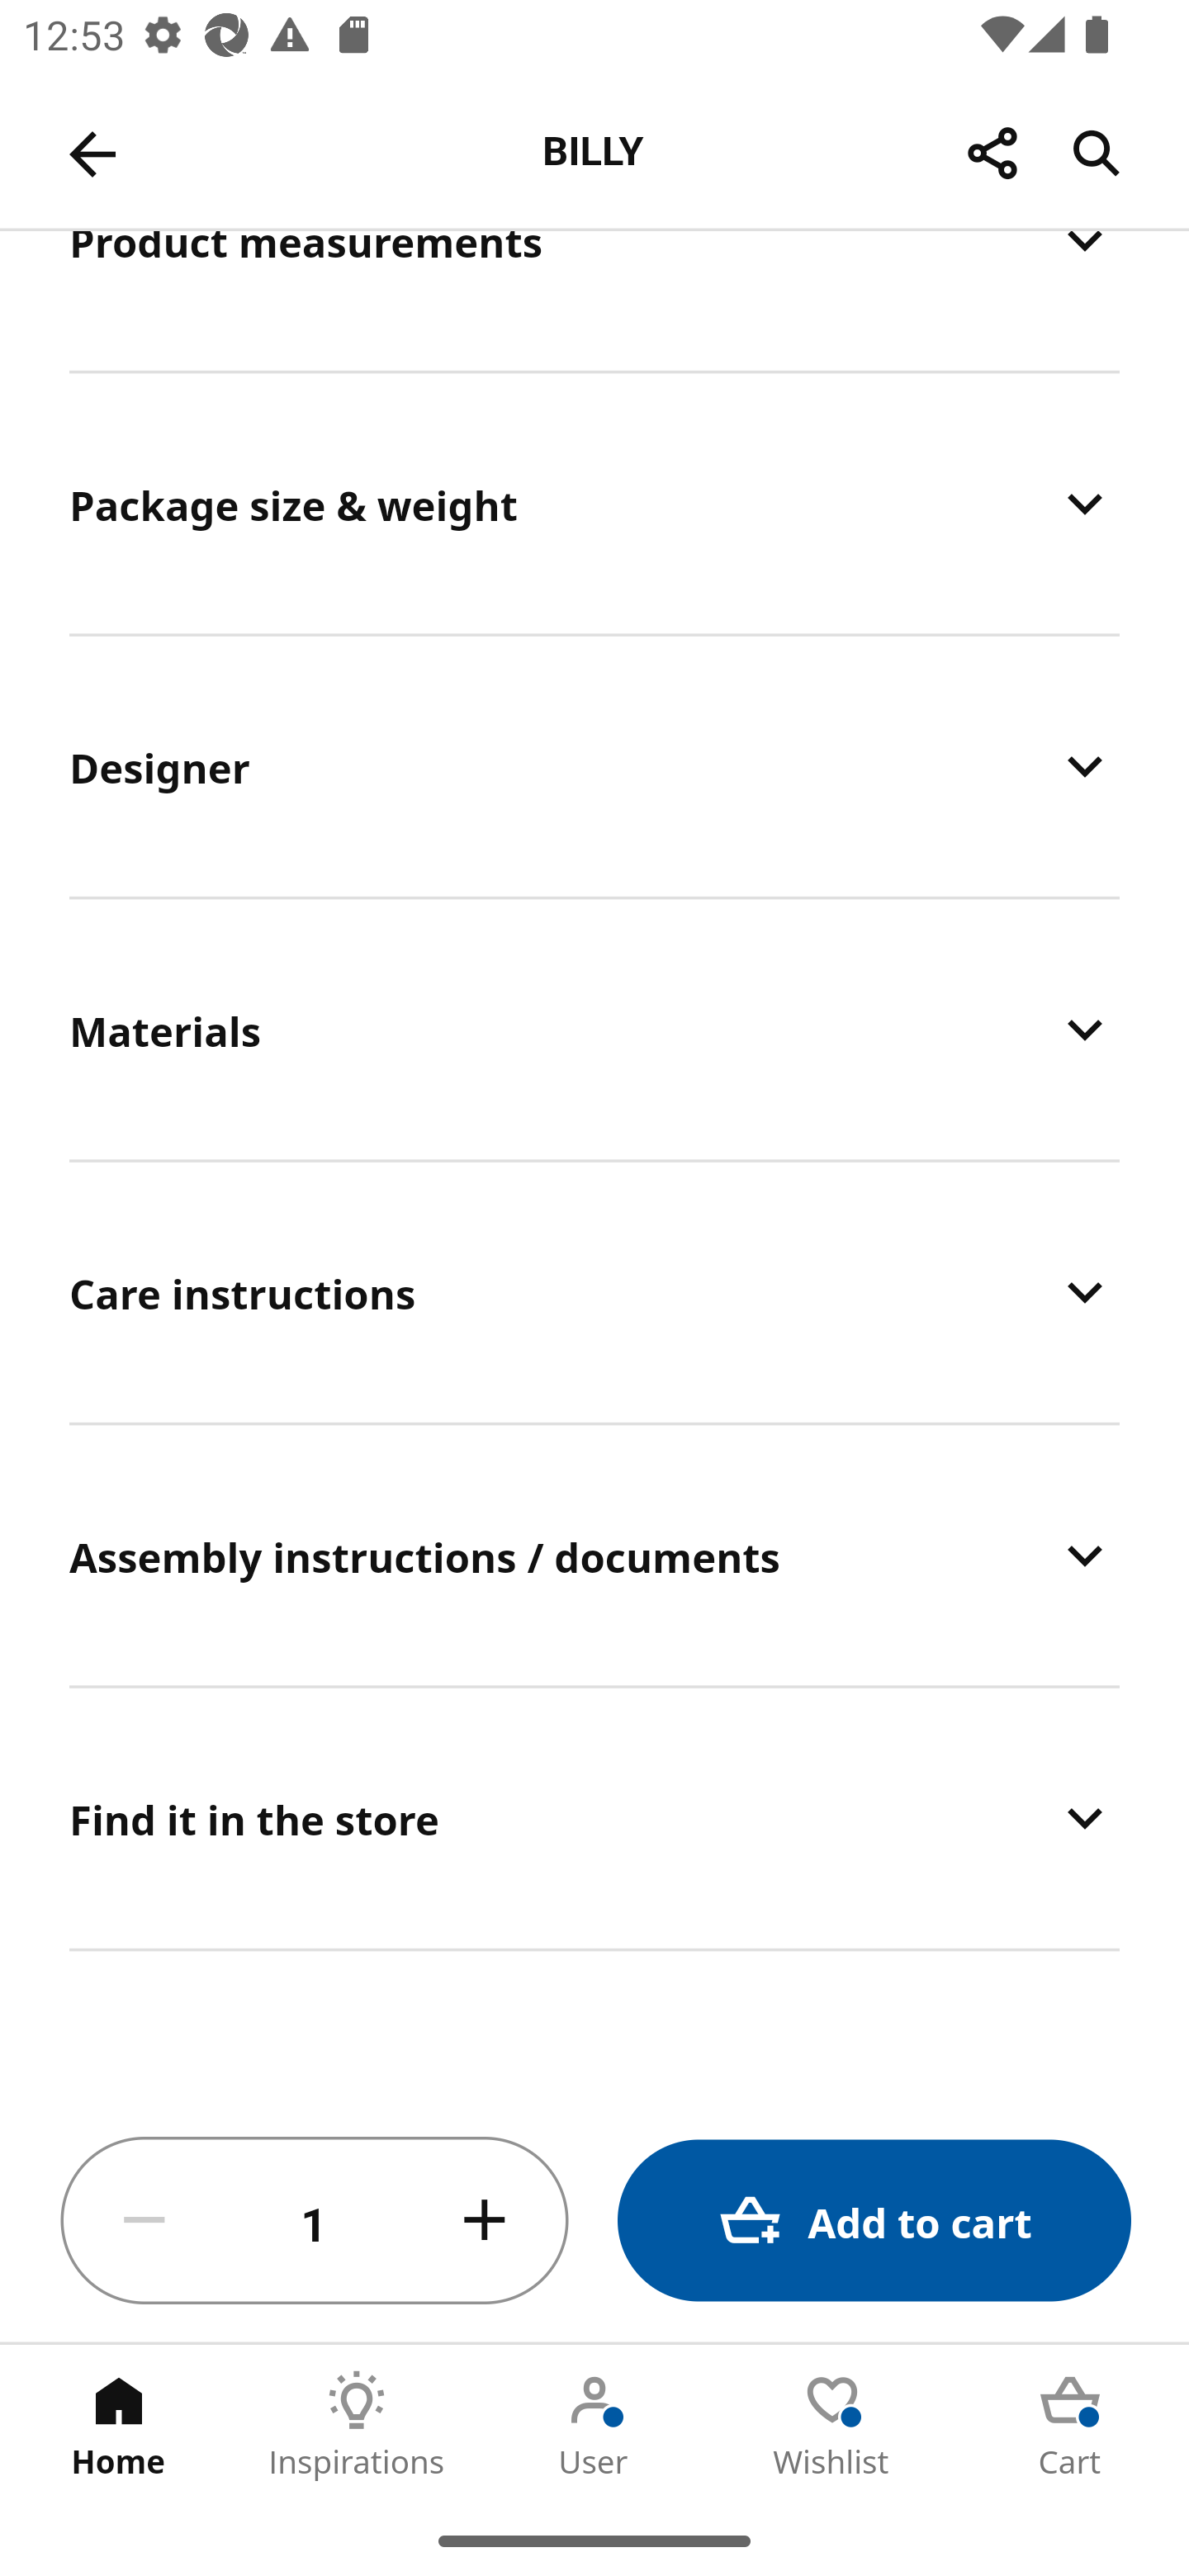  Describe the element at coordinates (594, 1029) in the screenshot. I see `Materials` at that location.